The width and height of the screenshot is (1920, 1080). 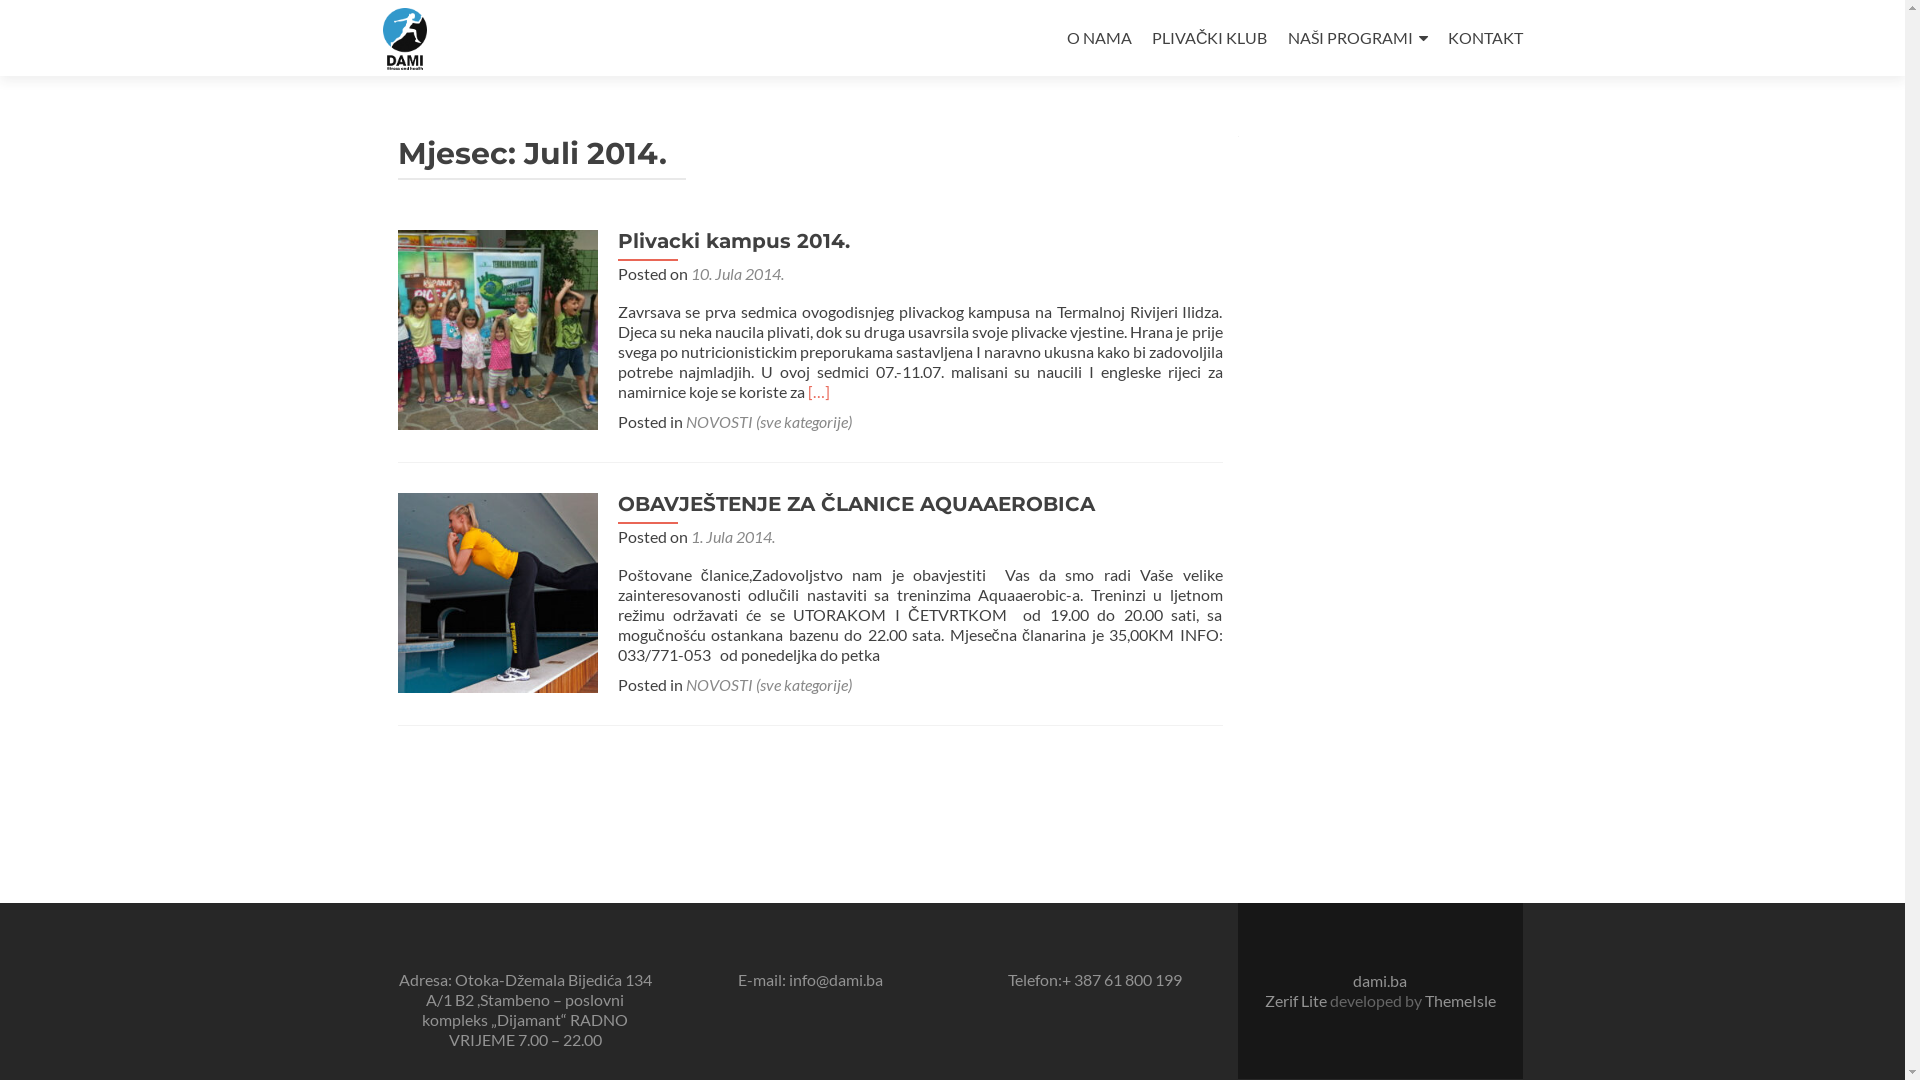 I want to click on Zerif Lite, so click(x=1296, y=1000).